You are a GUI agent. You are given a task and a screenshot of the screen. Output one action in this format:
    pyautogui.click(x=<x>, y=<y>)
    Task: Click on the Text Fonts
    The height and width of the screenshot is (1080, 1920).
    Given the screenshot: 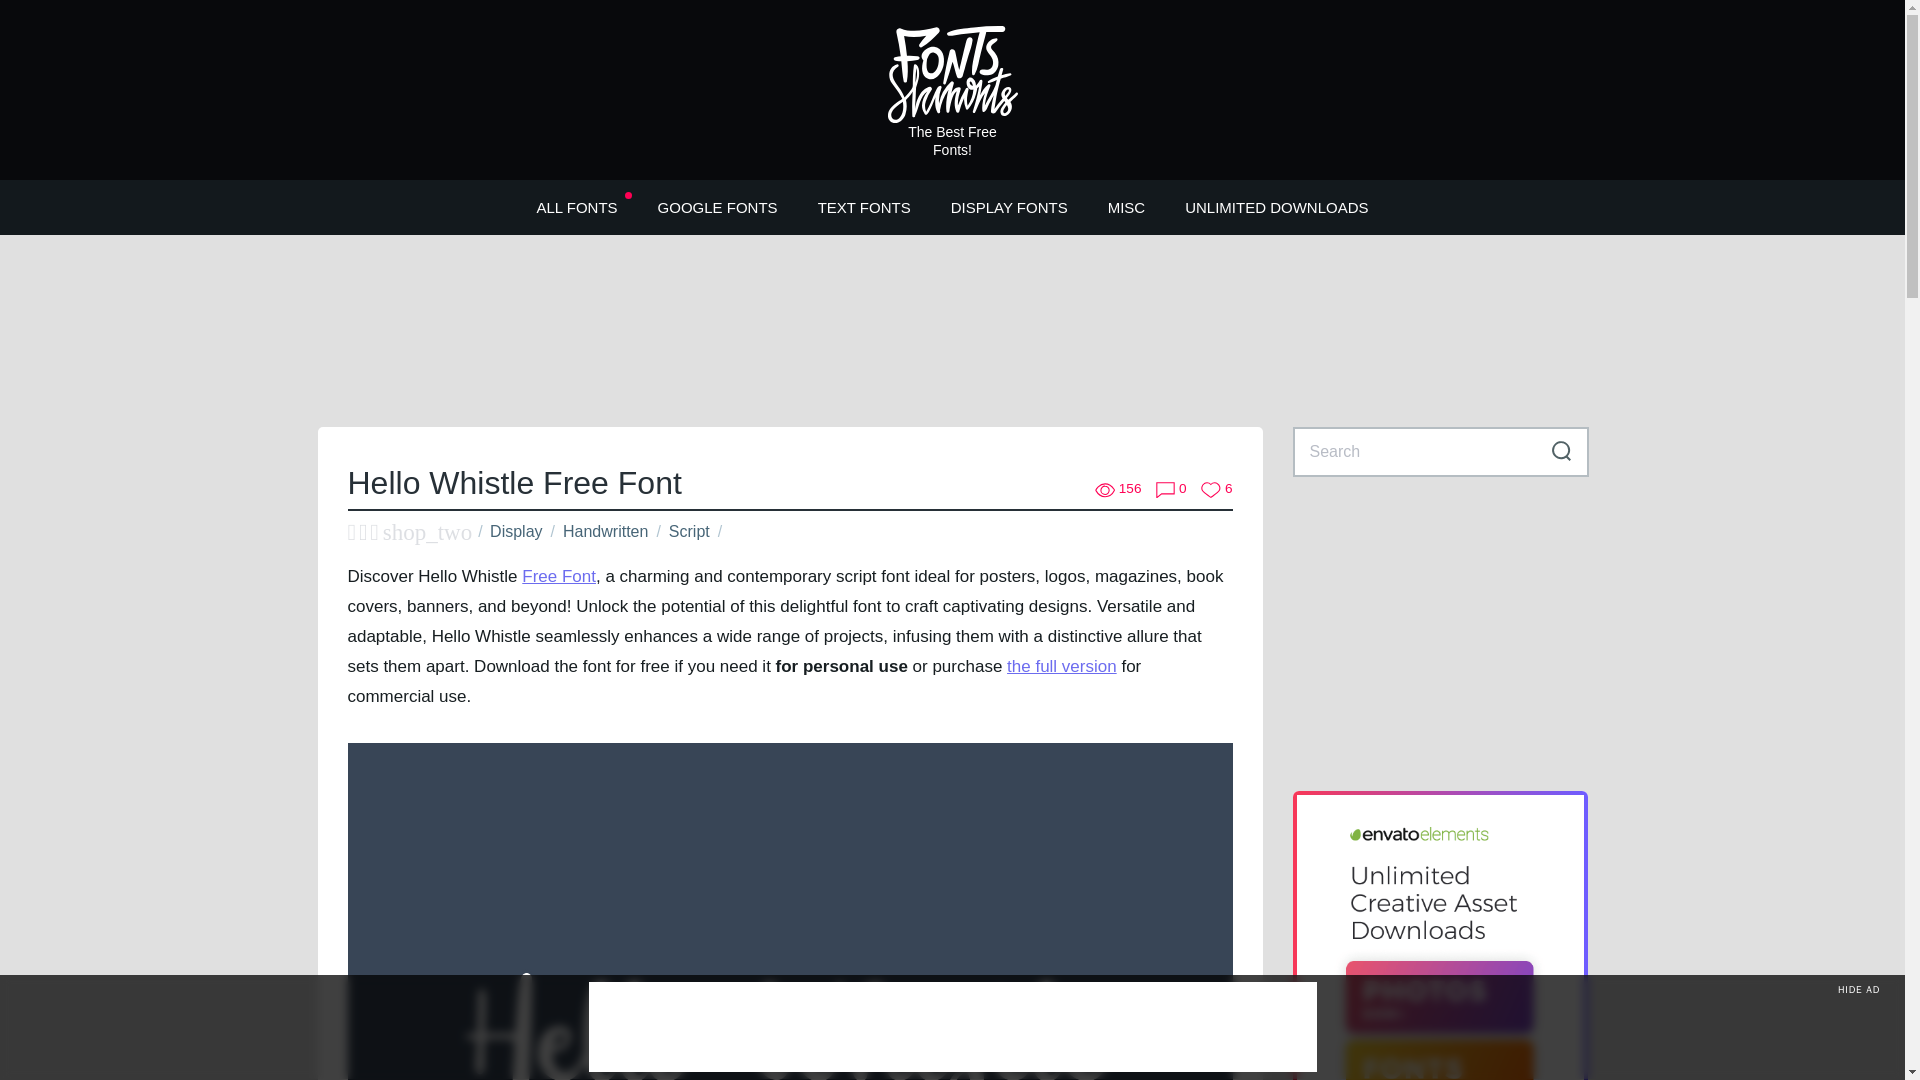 What is the action you would take?
    pyautogui.click(x=864, y=206)
    